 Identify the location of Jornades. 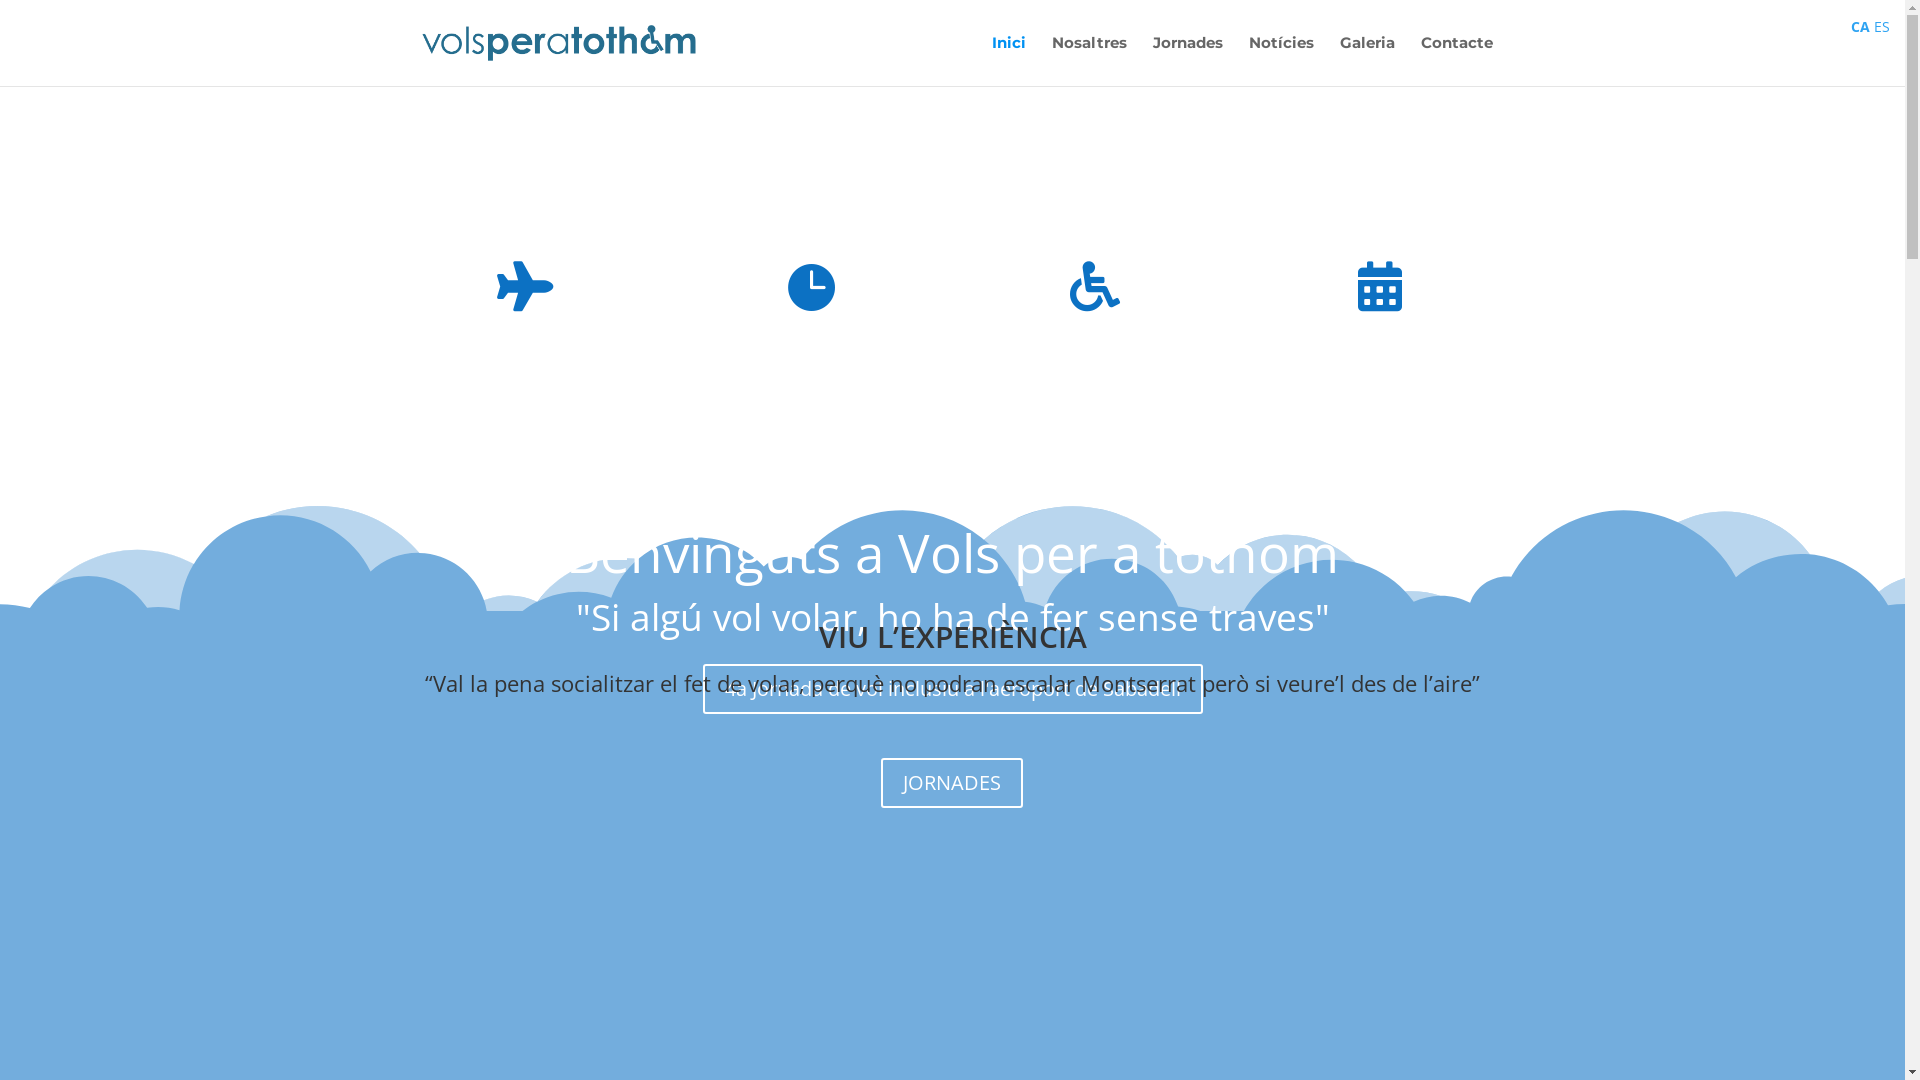
(1187, 61).